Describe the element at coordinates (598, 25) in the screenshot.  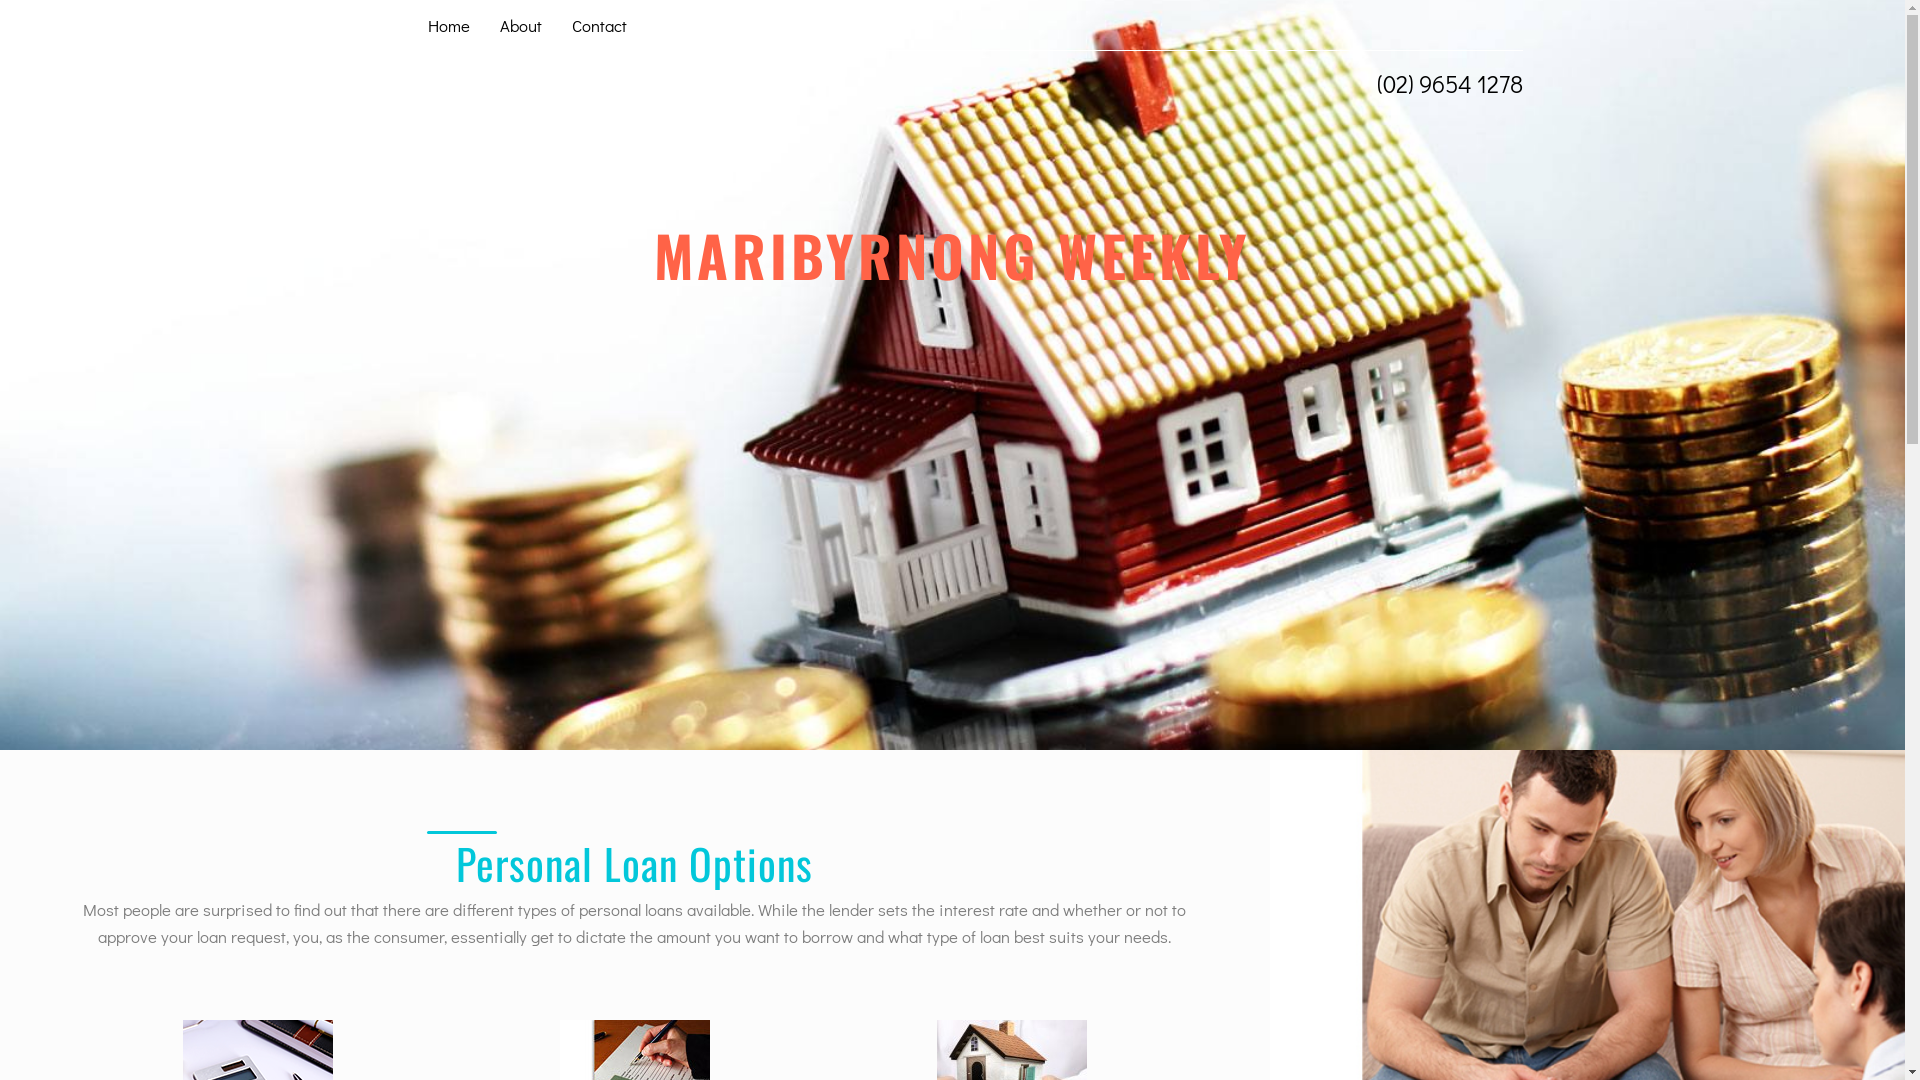
I see `Contact` at that location.